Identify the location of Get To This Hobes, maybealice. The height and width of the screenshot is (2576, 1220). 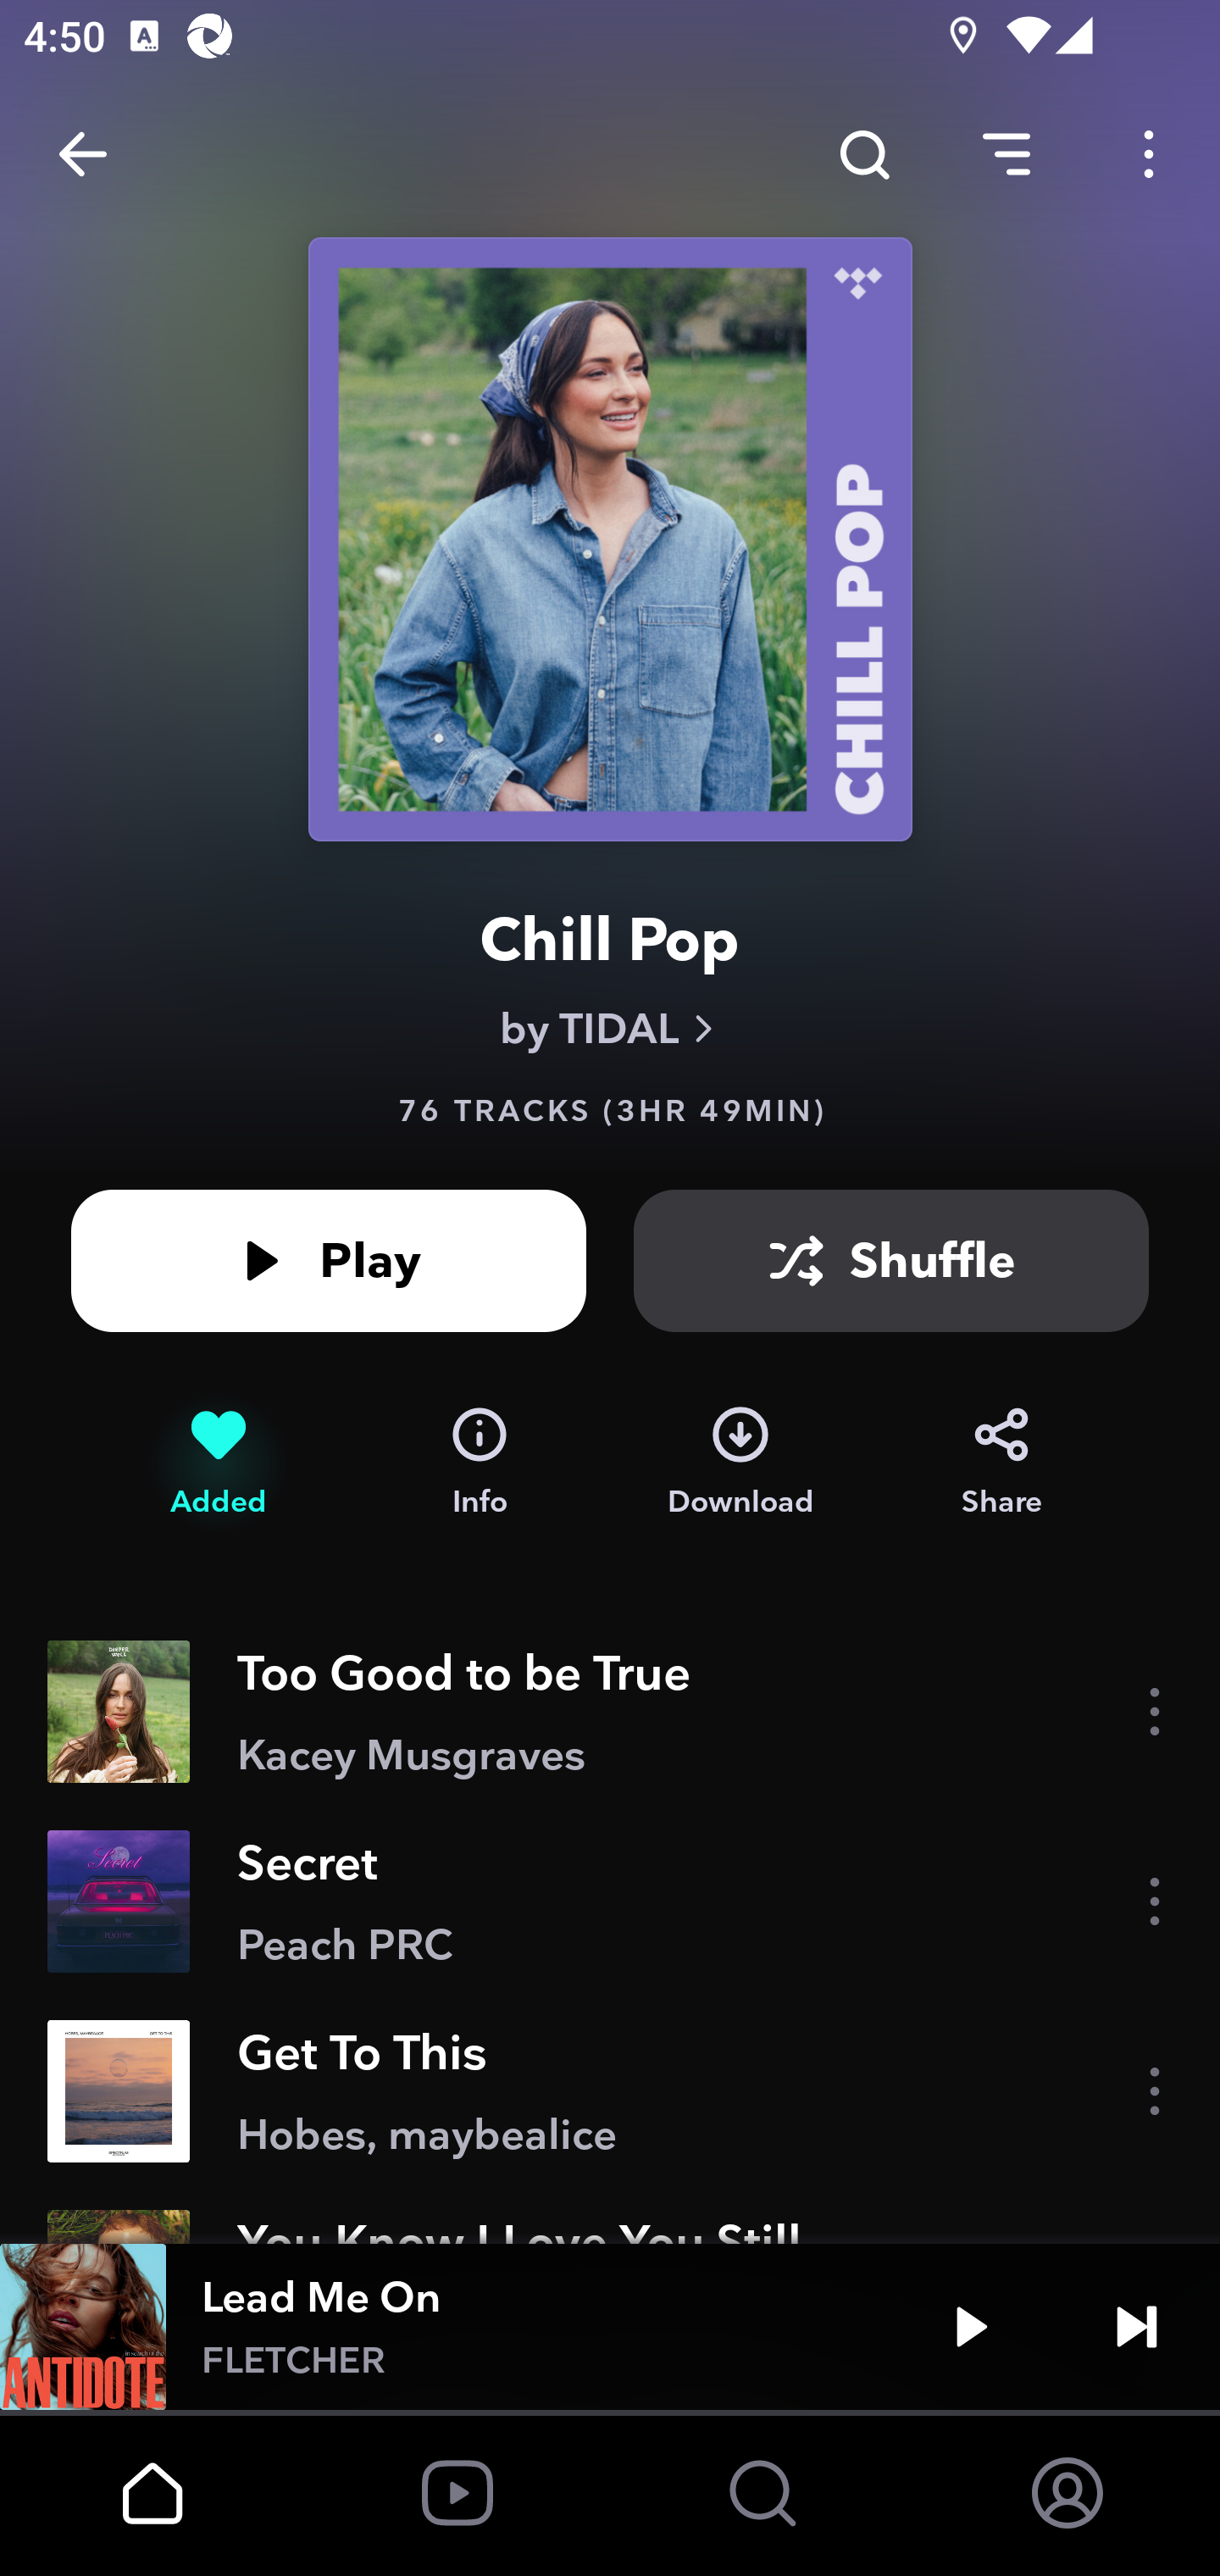
(610, 2091).